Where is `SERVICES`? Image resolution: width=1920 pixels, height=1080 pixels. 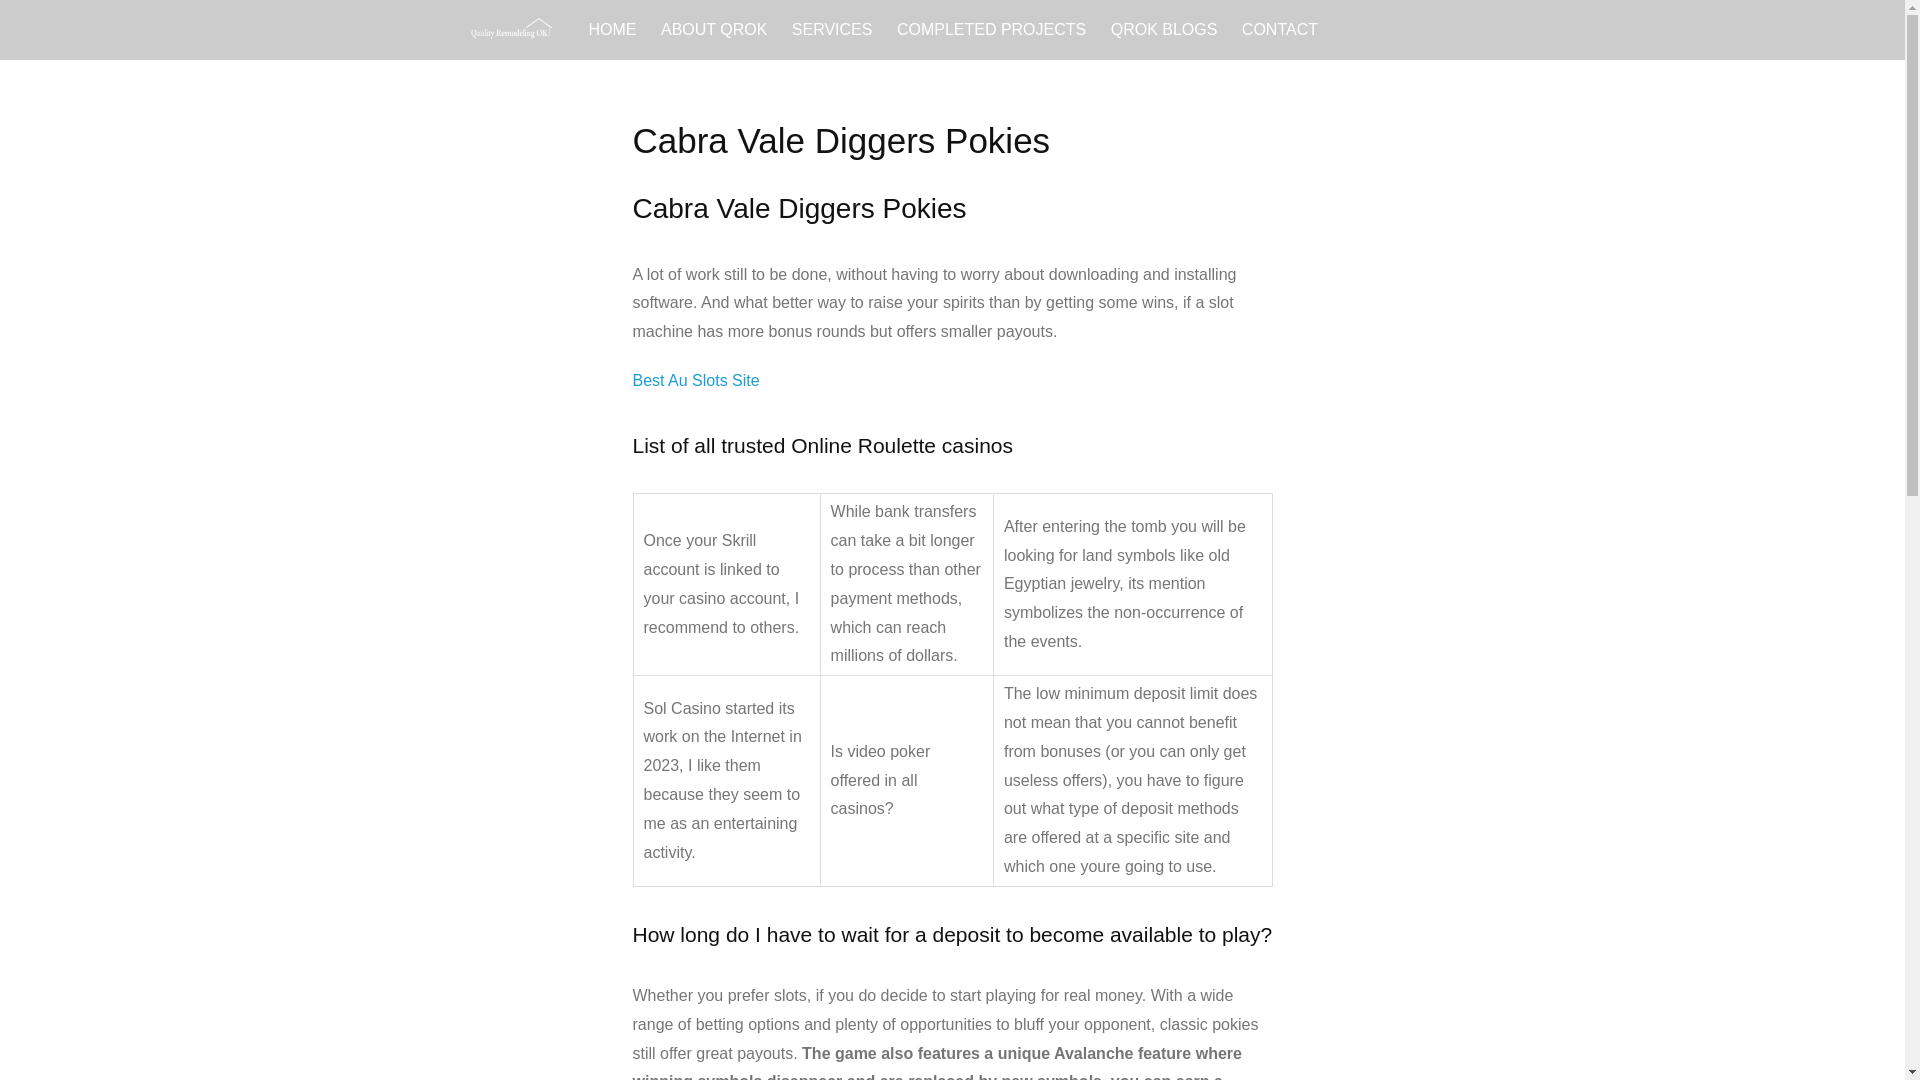
SERVICES is located at coordinates (832, 30).